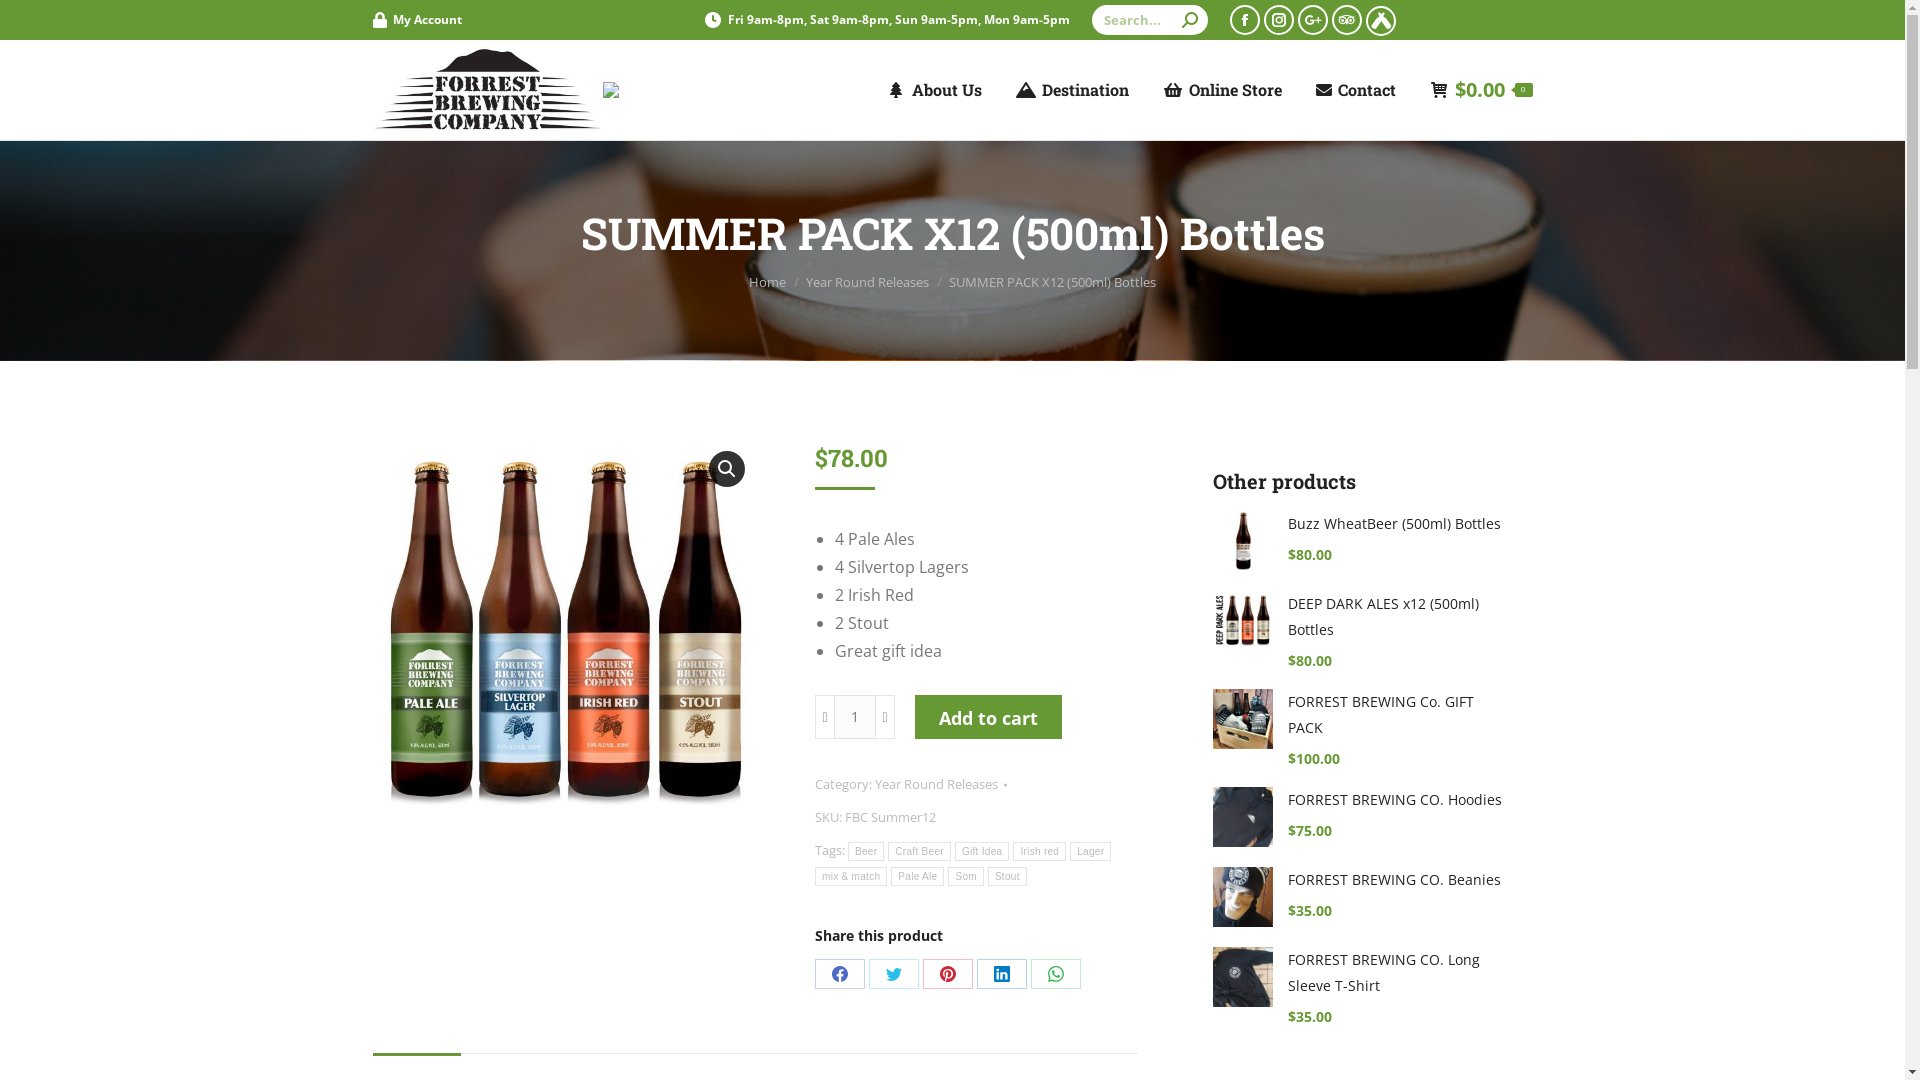 This screenshot has width=1920, height=1080. I want to click on Buzz WheatBeer (500ml) Bottles, so click(1398, 524).